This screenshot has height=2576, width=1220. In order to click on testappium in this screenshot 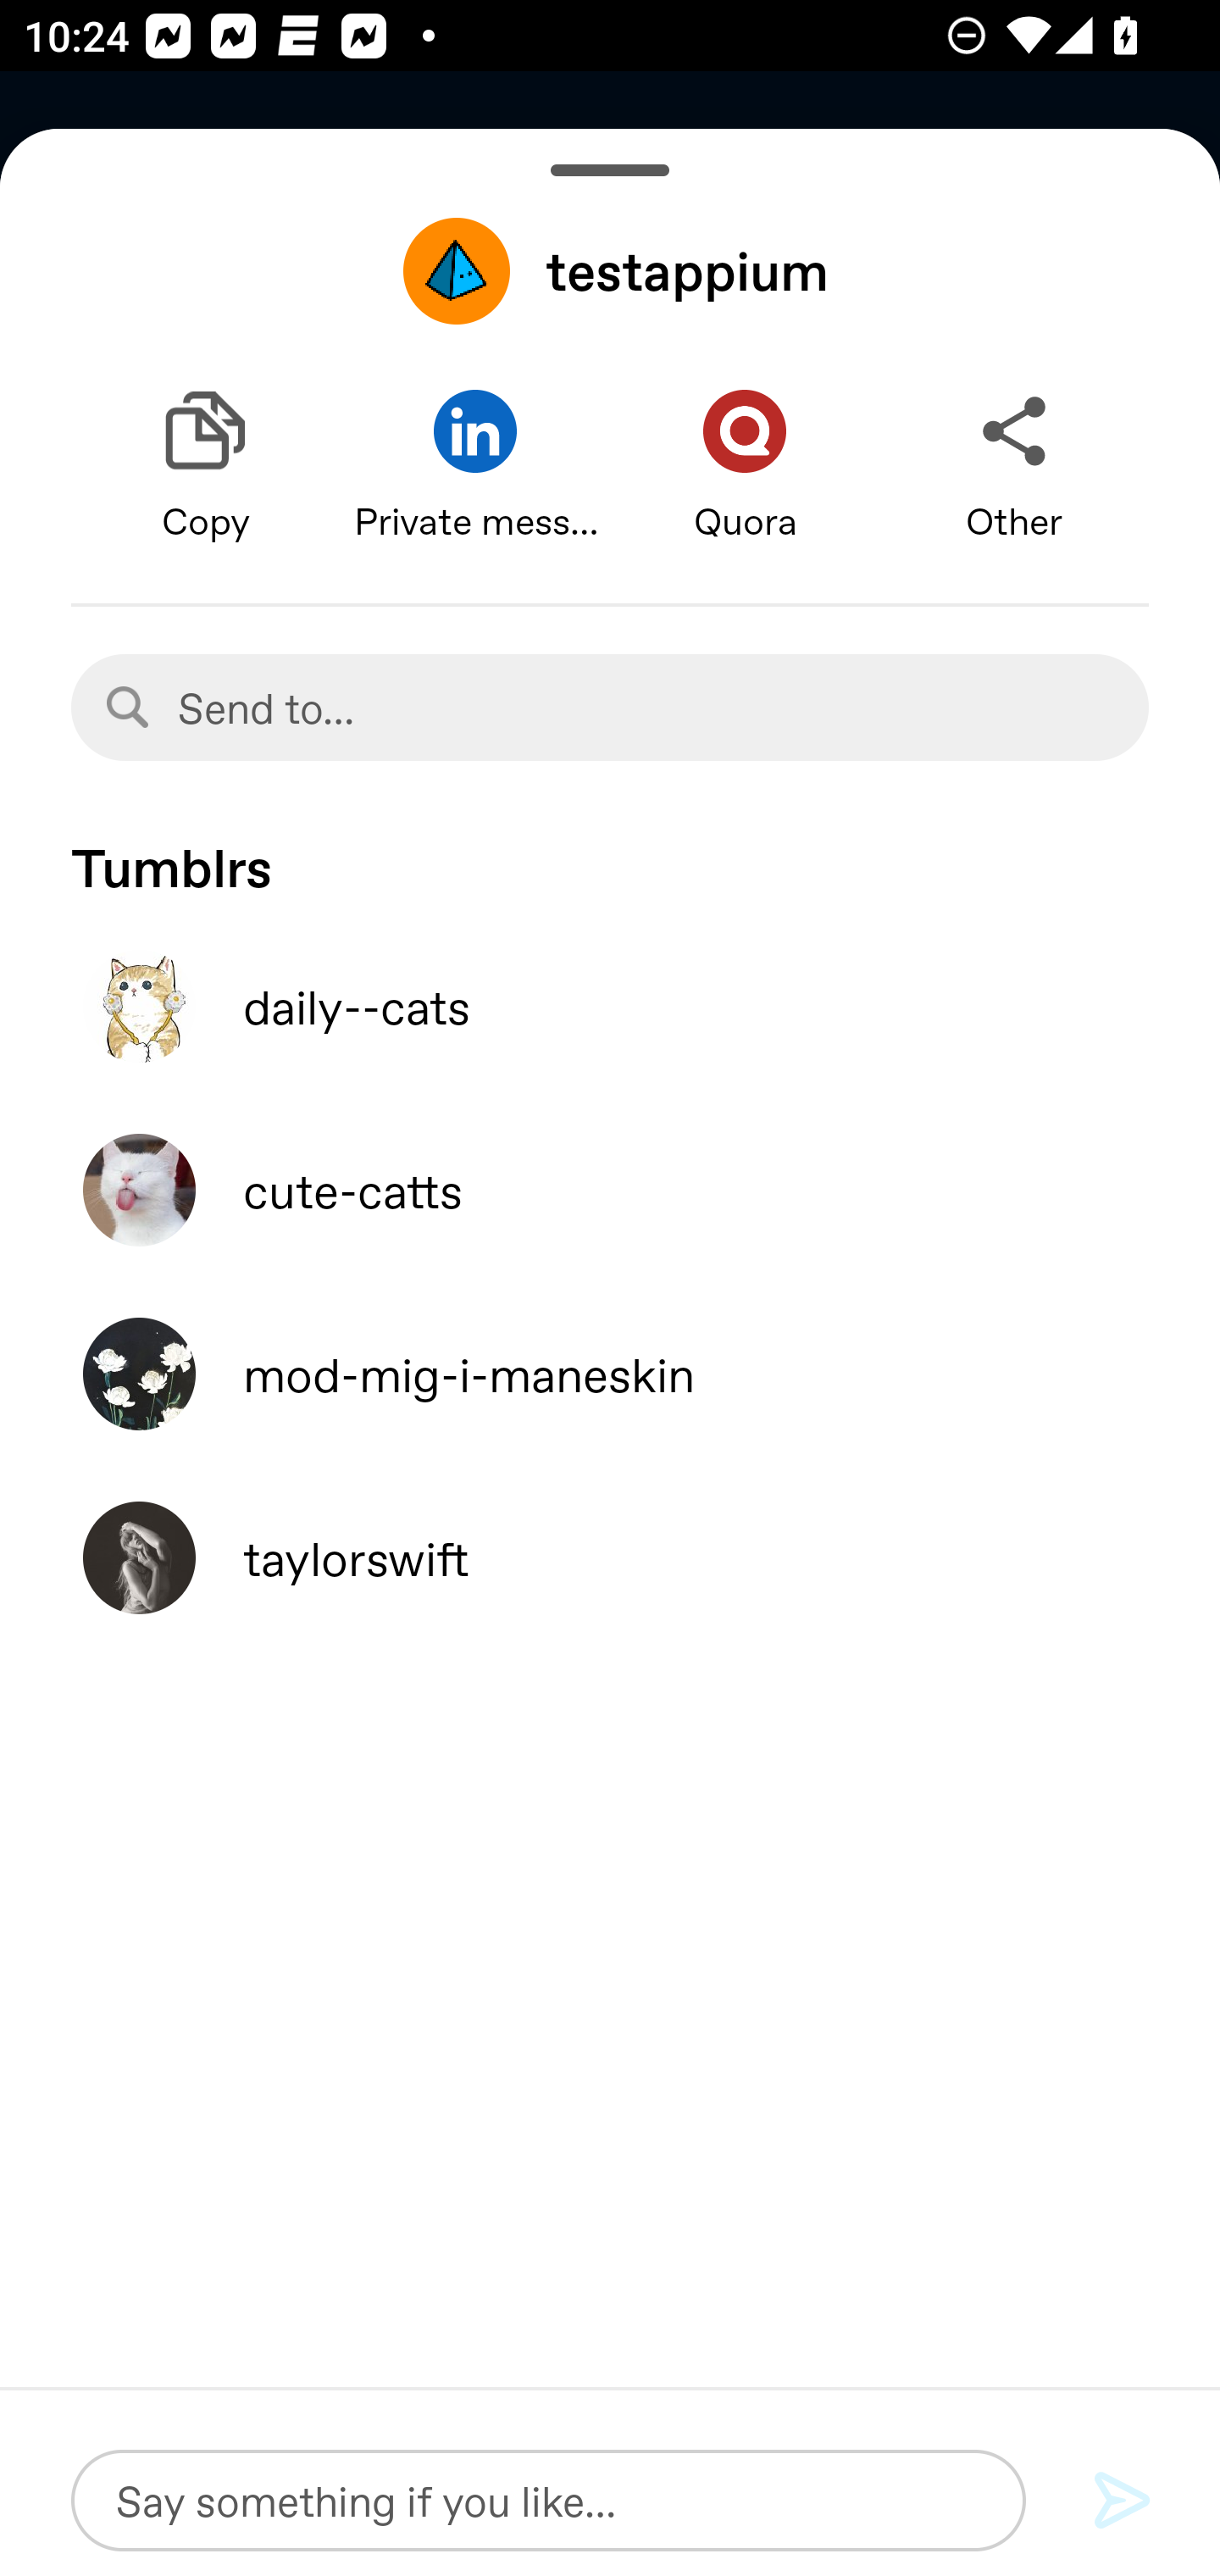, I will do `click(610, 270)`.